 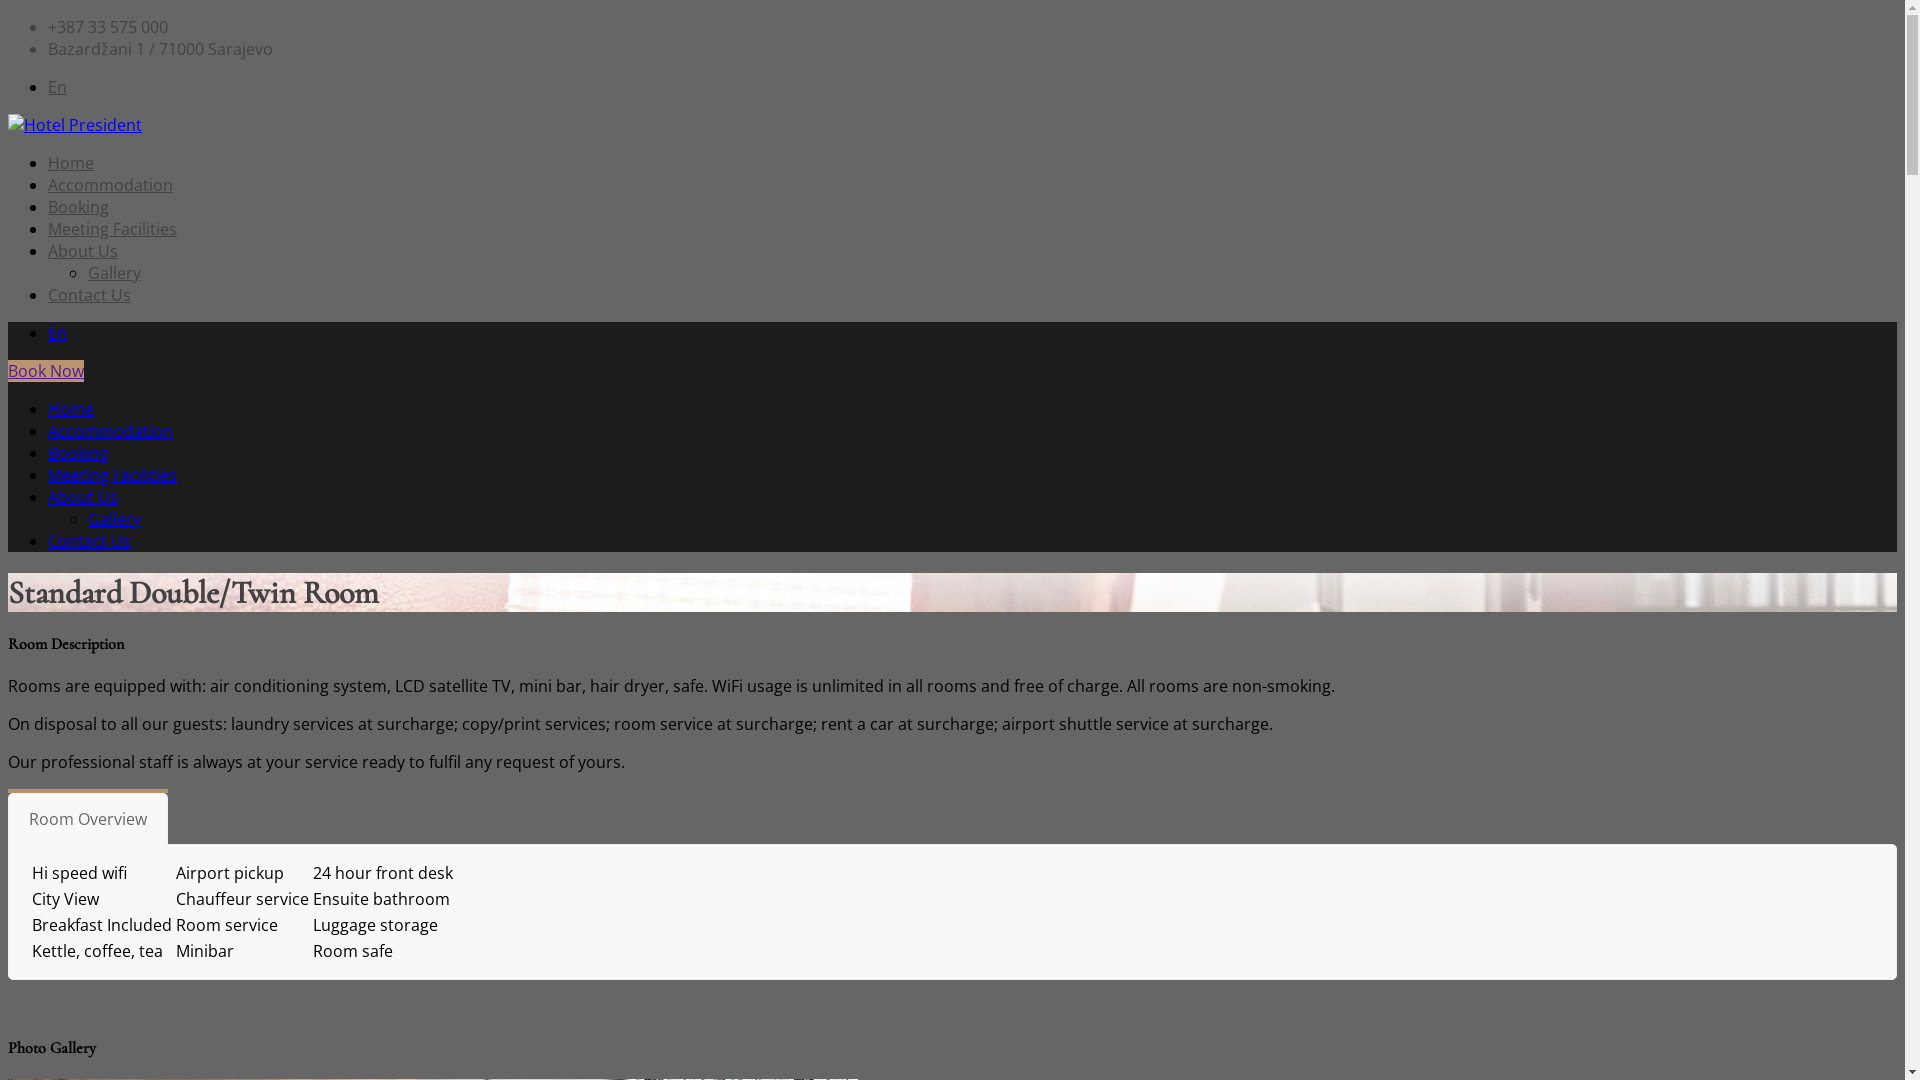 I want to click on En, so click(x=58, y=87).